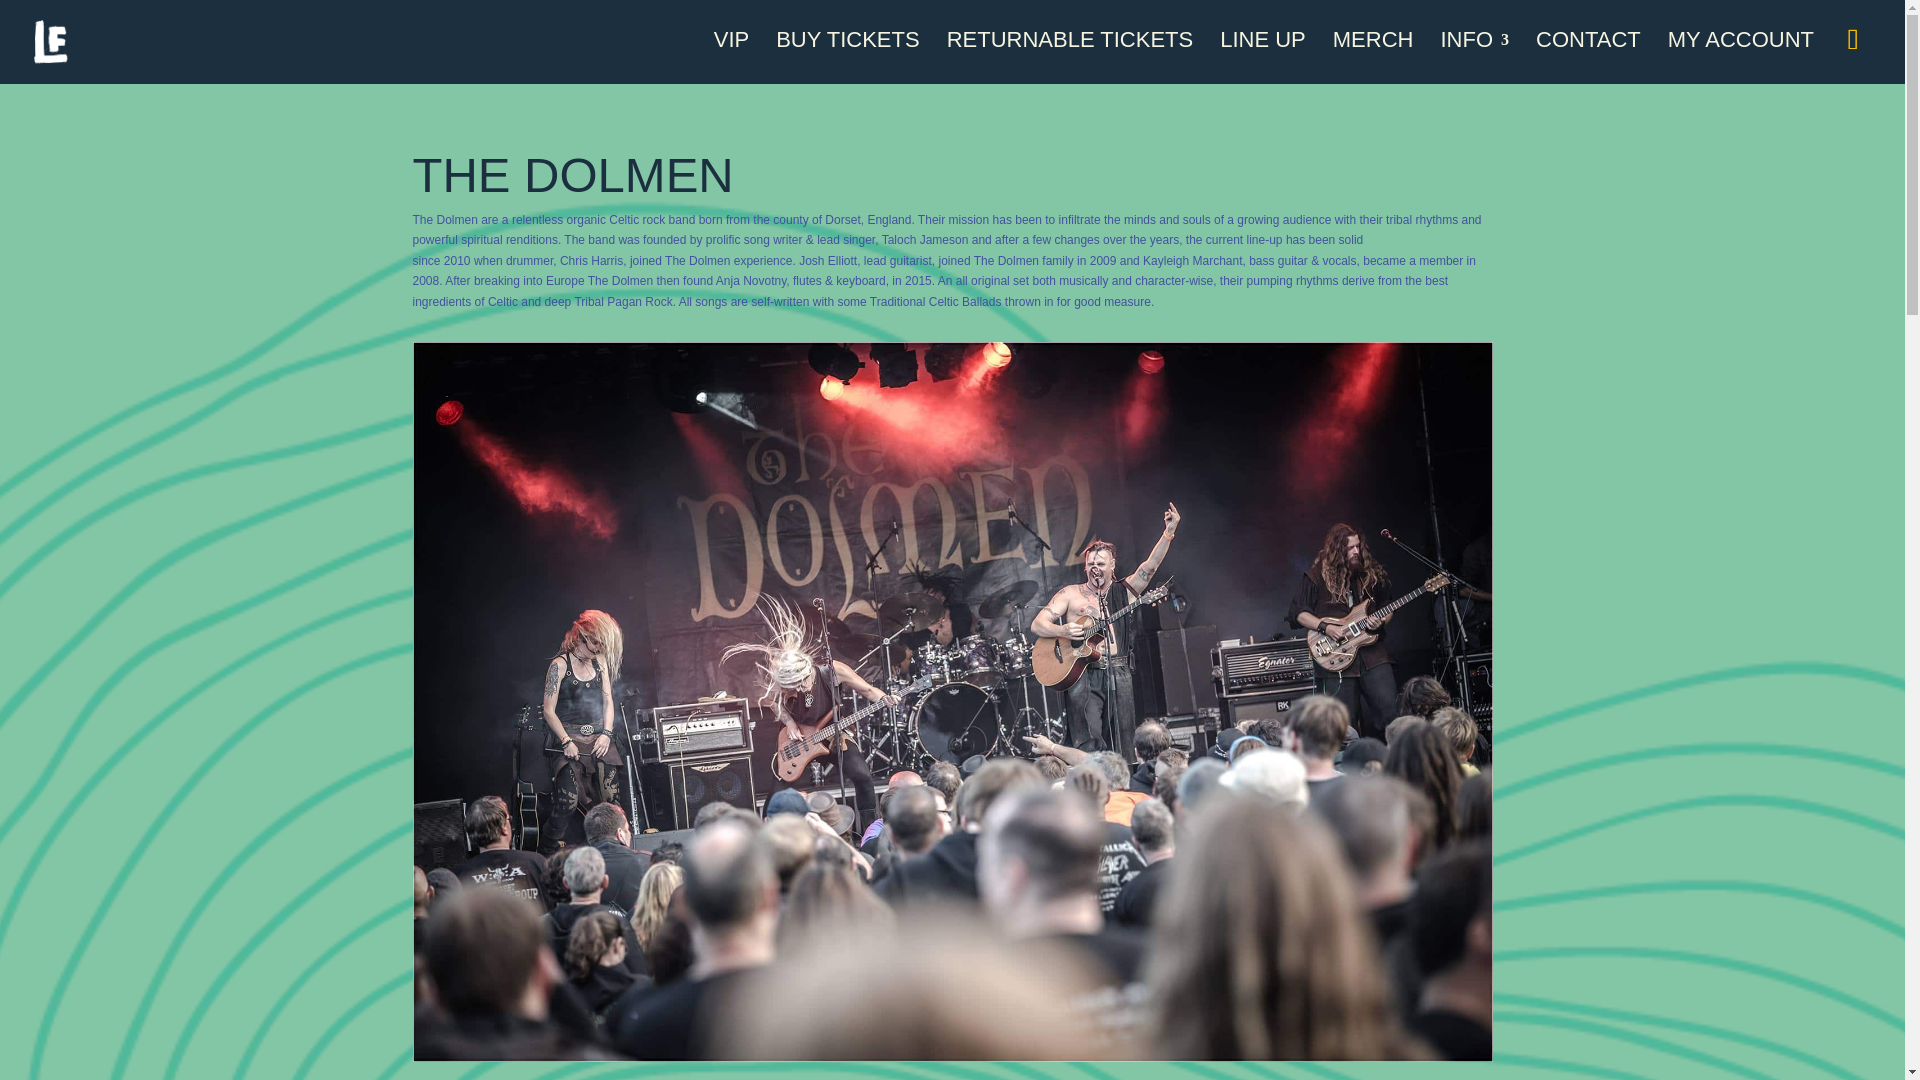  What do you see at coordinates (1372, 58) in the screenshot?
I see `MERCH` at bounding box center [1372, 58].